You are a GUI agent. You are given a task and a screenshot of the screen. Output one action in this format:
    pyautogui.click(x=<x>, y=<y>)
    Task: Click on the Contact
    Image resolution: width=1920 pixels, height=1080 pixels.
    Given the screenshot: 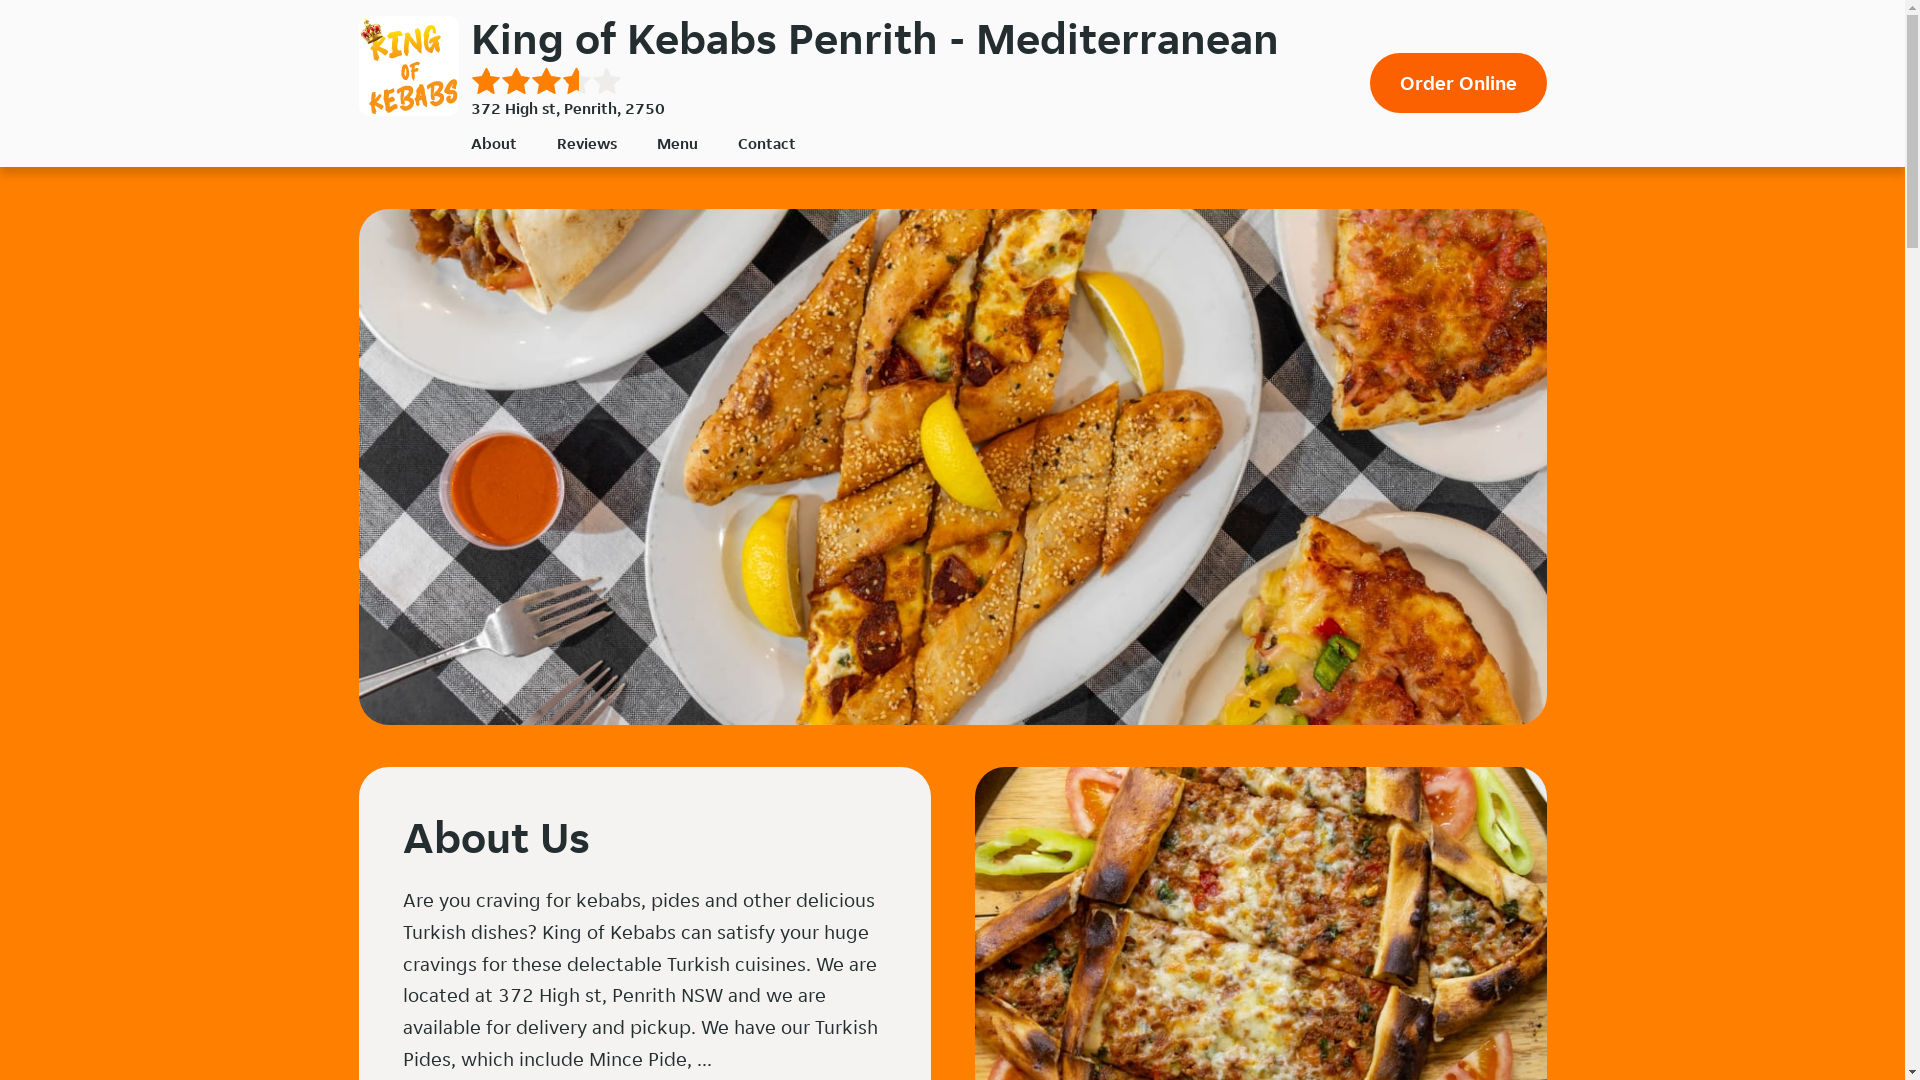 What is the action you would take?
    pyautogui.click(x=767, y=144)
    